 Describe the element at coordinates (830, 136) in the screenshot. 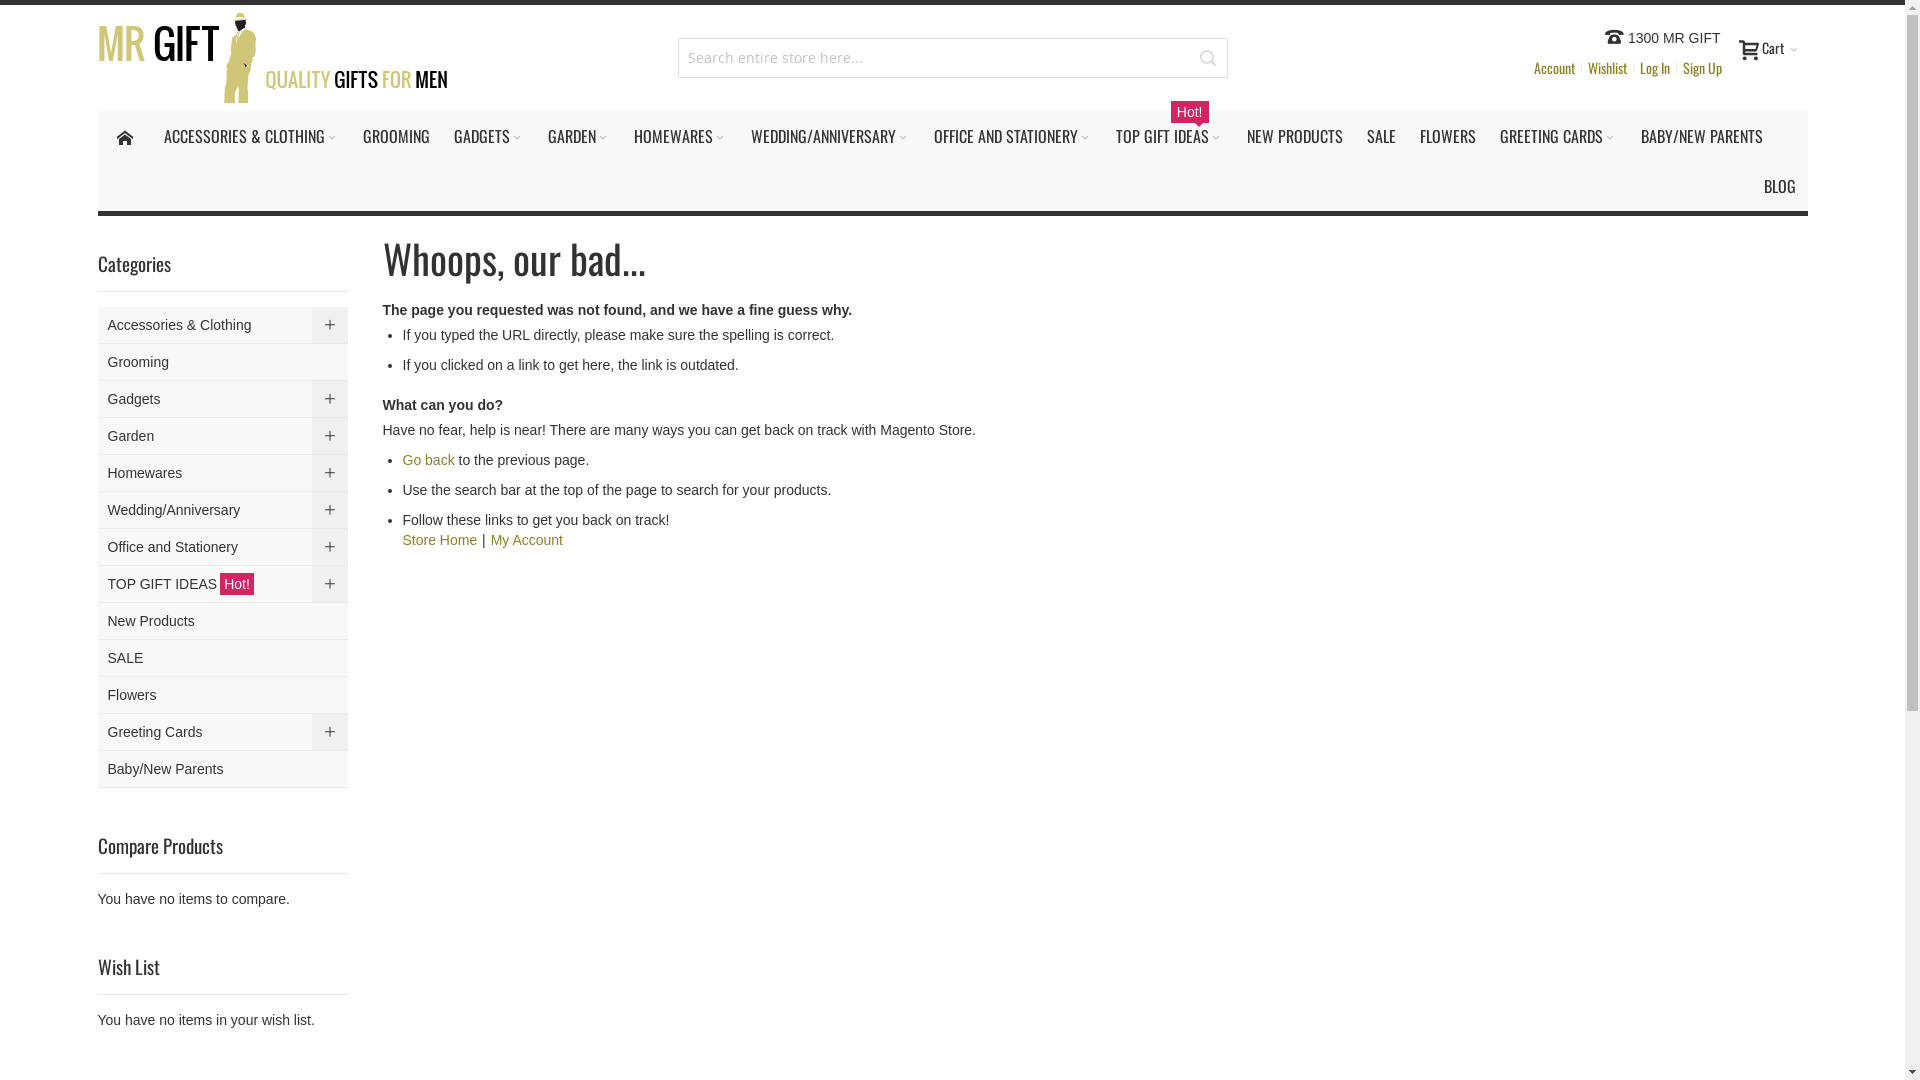

I see `WEDDING/ANNIVERSARY` at that location.